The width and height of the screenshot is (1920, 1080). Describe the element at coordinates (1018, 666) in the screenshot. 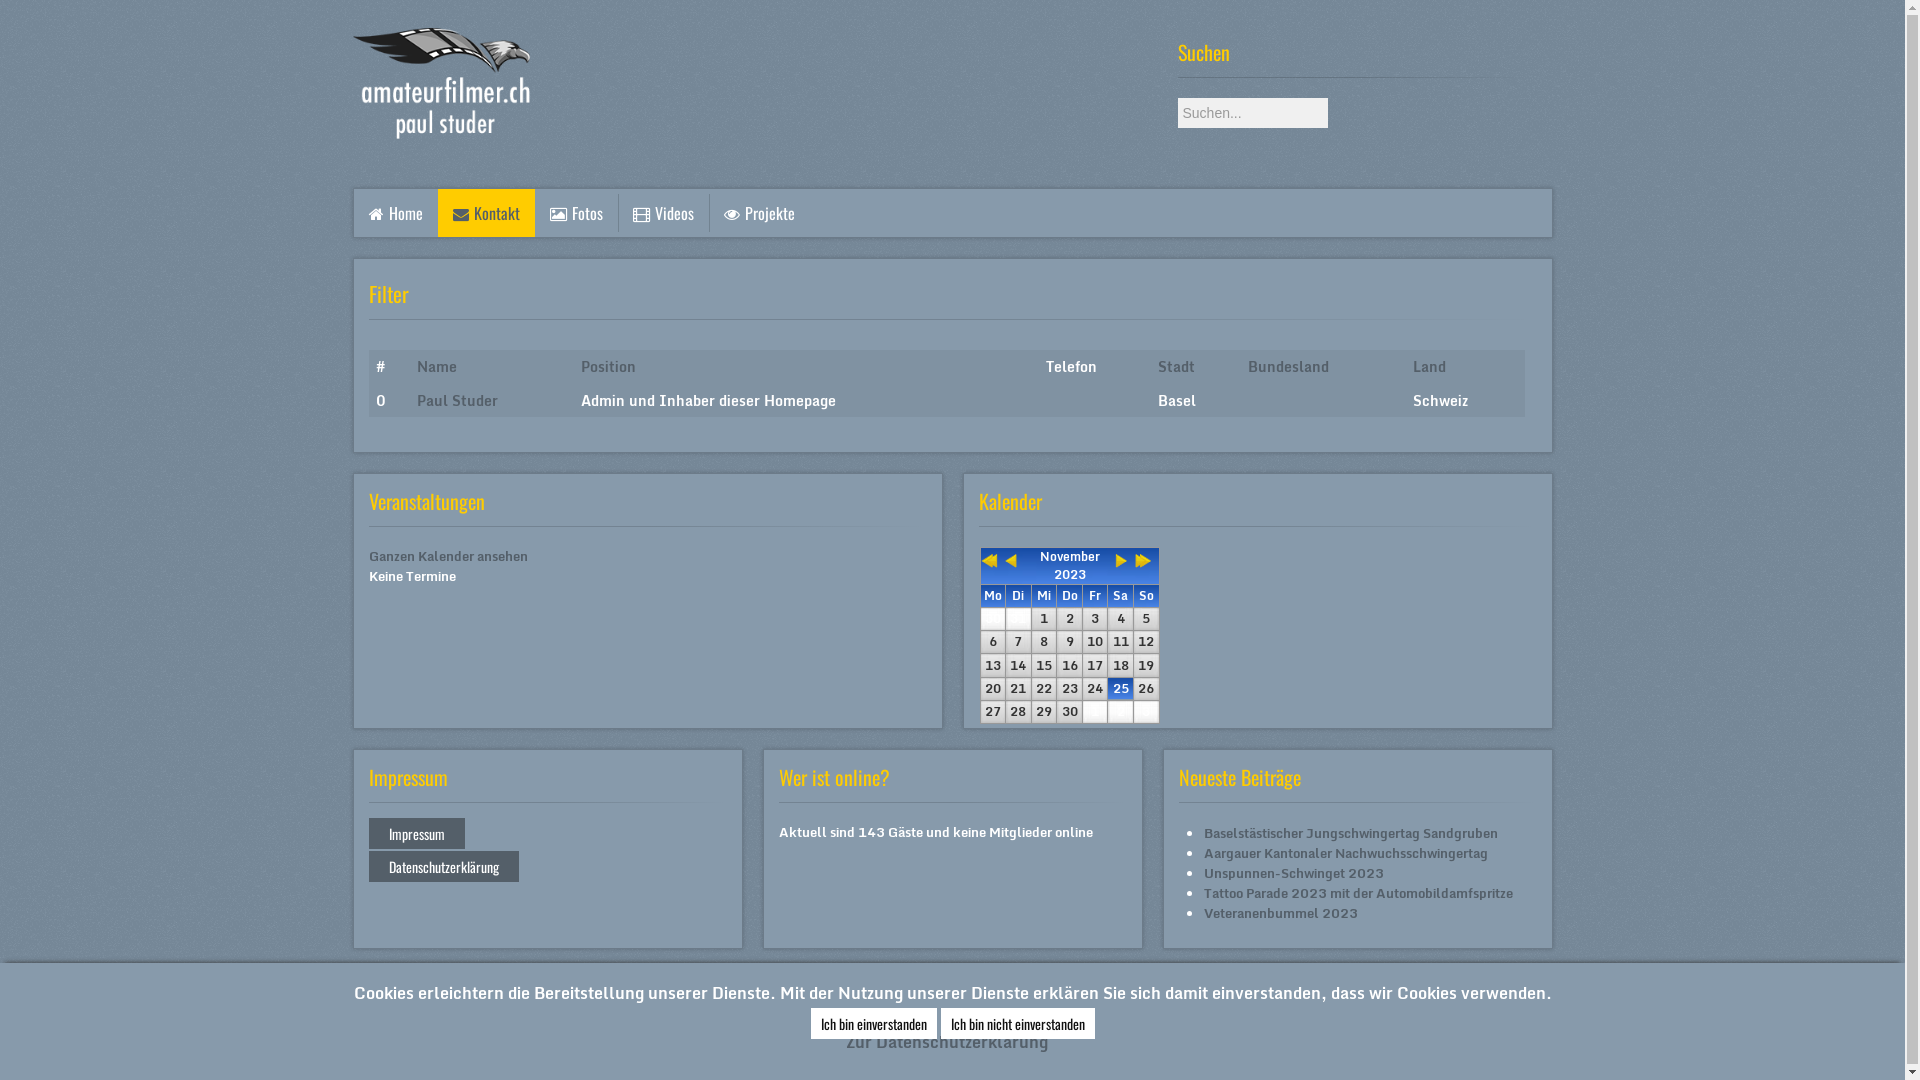

I see `14` at that location.